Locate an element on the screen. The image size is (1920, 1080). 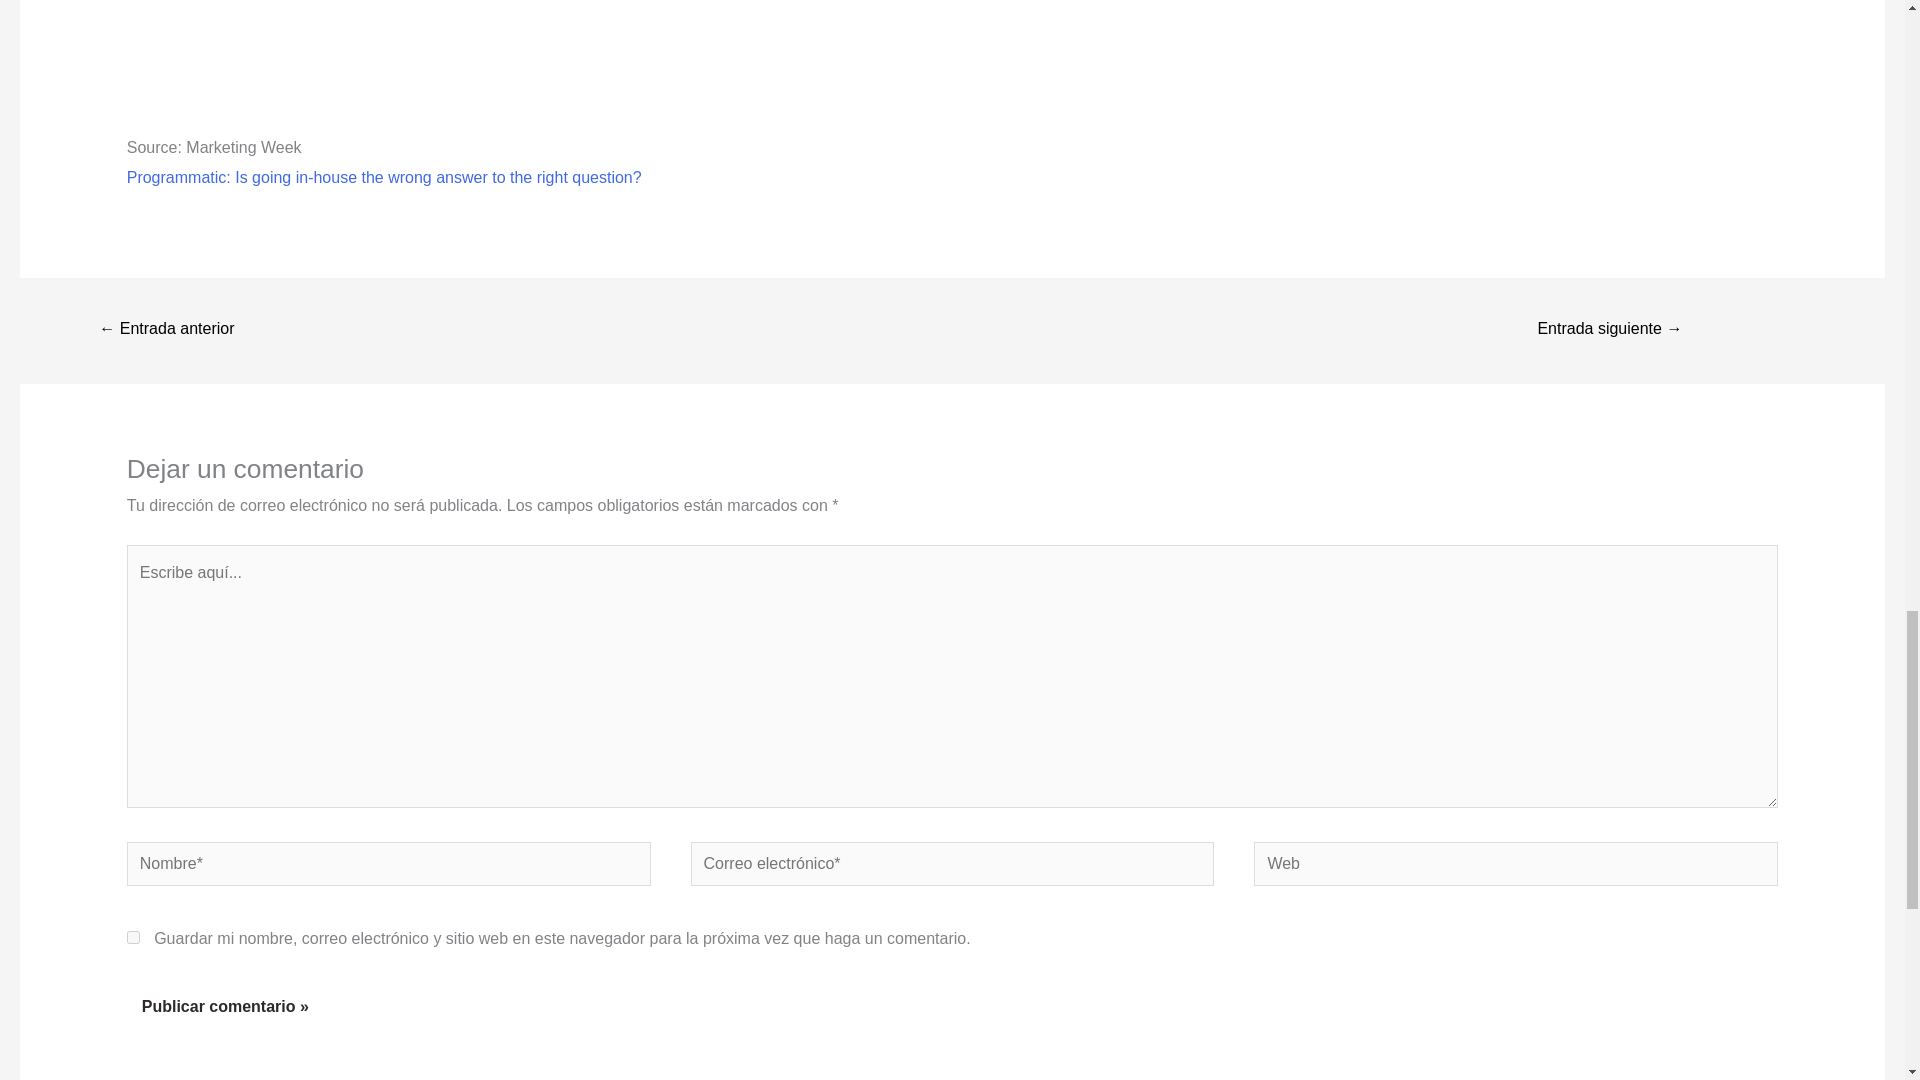
5 psychology rules every UX designer must know is located at coordinates (166, 330).